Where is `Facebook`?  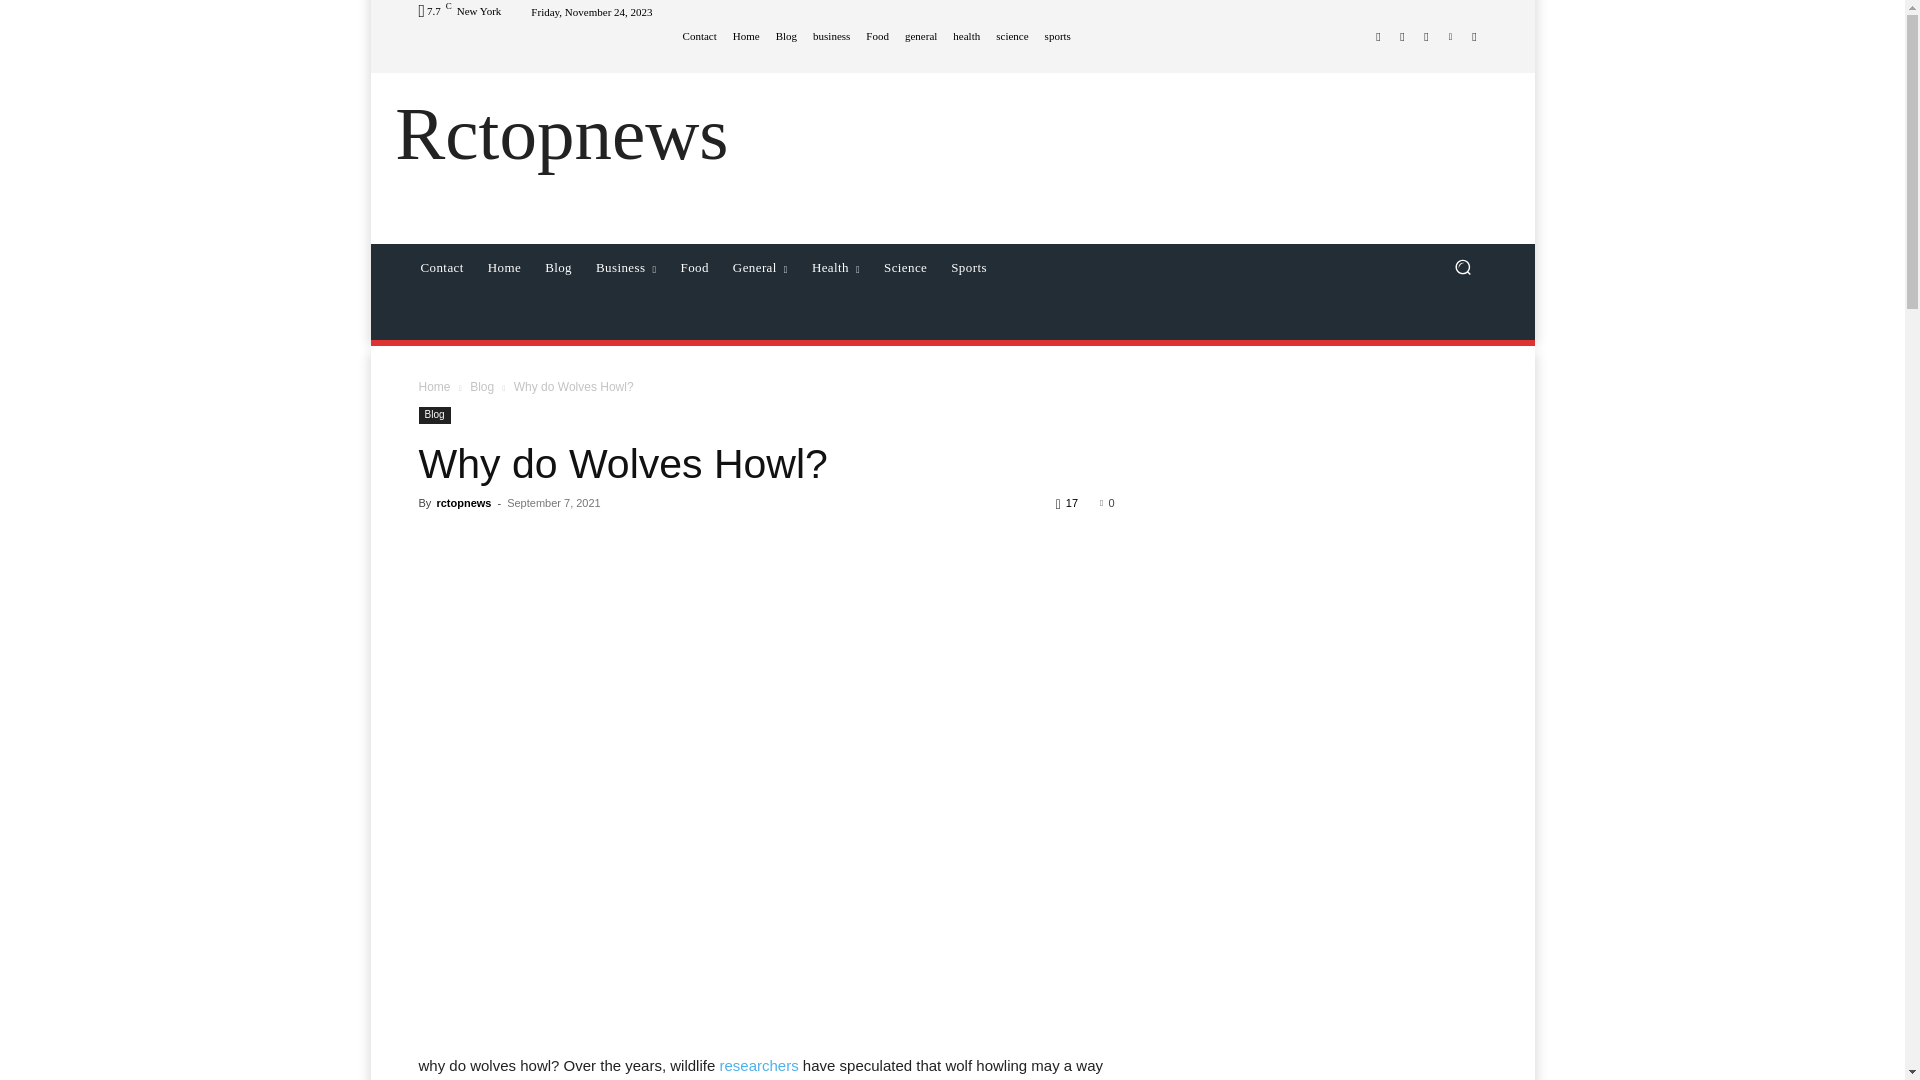 Facebook is located at coordinates (1378, 35).